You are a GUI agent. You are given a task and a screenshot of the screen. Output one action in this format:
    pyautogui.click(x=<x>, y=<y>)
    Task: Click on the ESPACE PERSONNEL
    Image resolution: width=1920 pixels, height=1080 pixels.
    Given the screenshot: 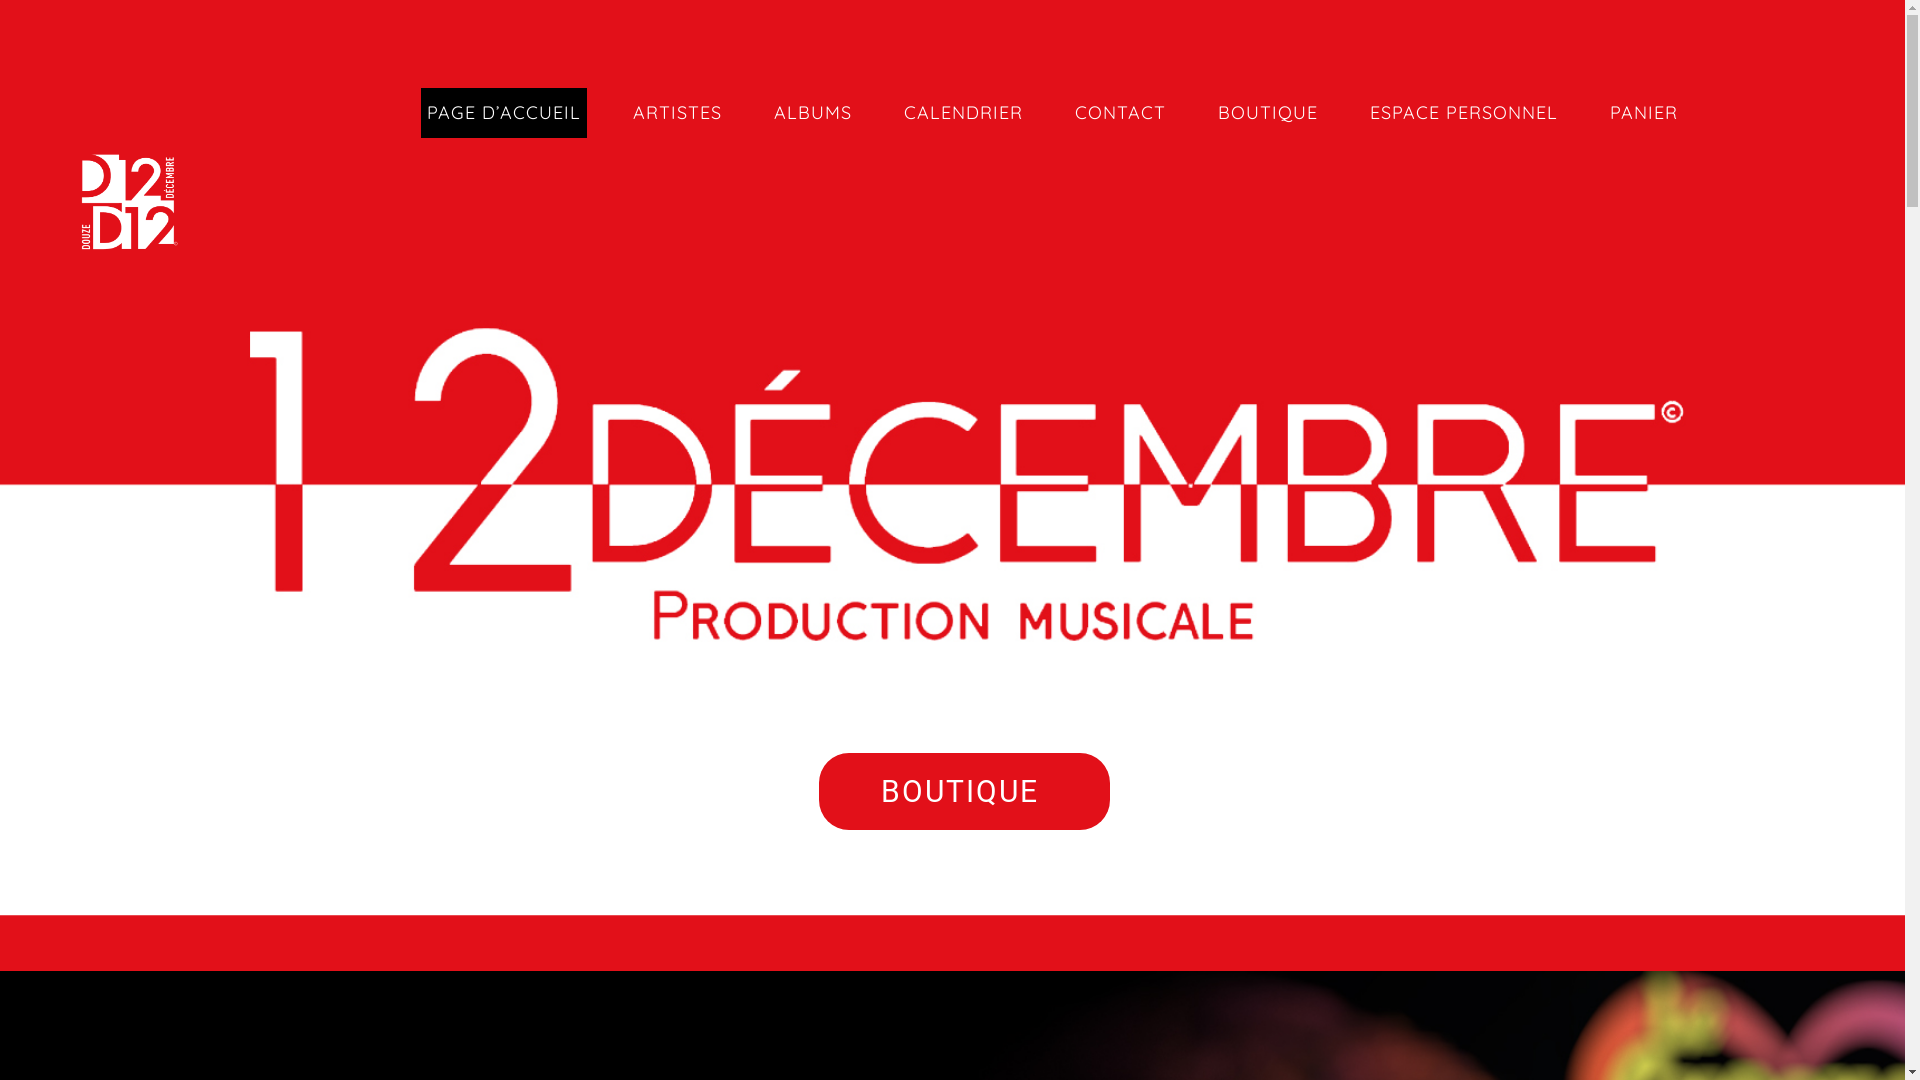 What is the action you would take?
    pyautogui.click(x=1464, y=113)
    